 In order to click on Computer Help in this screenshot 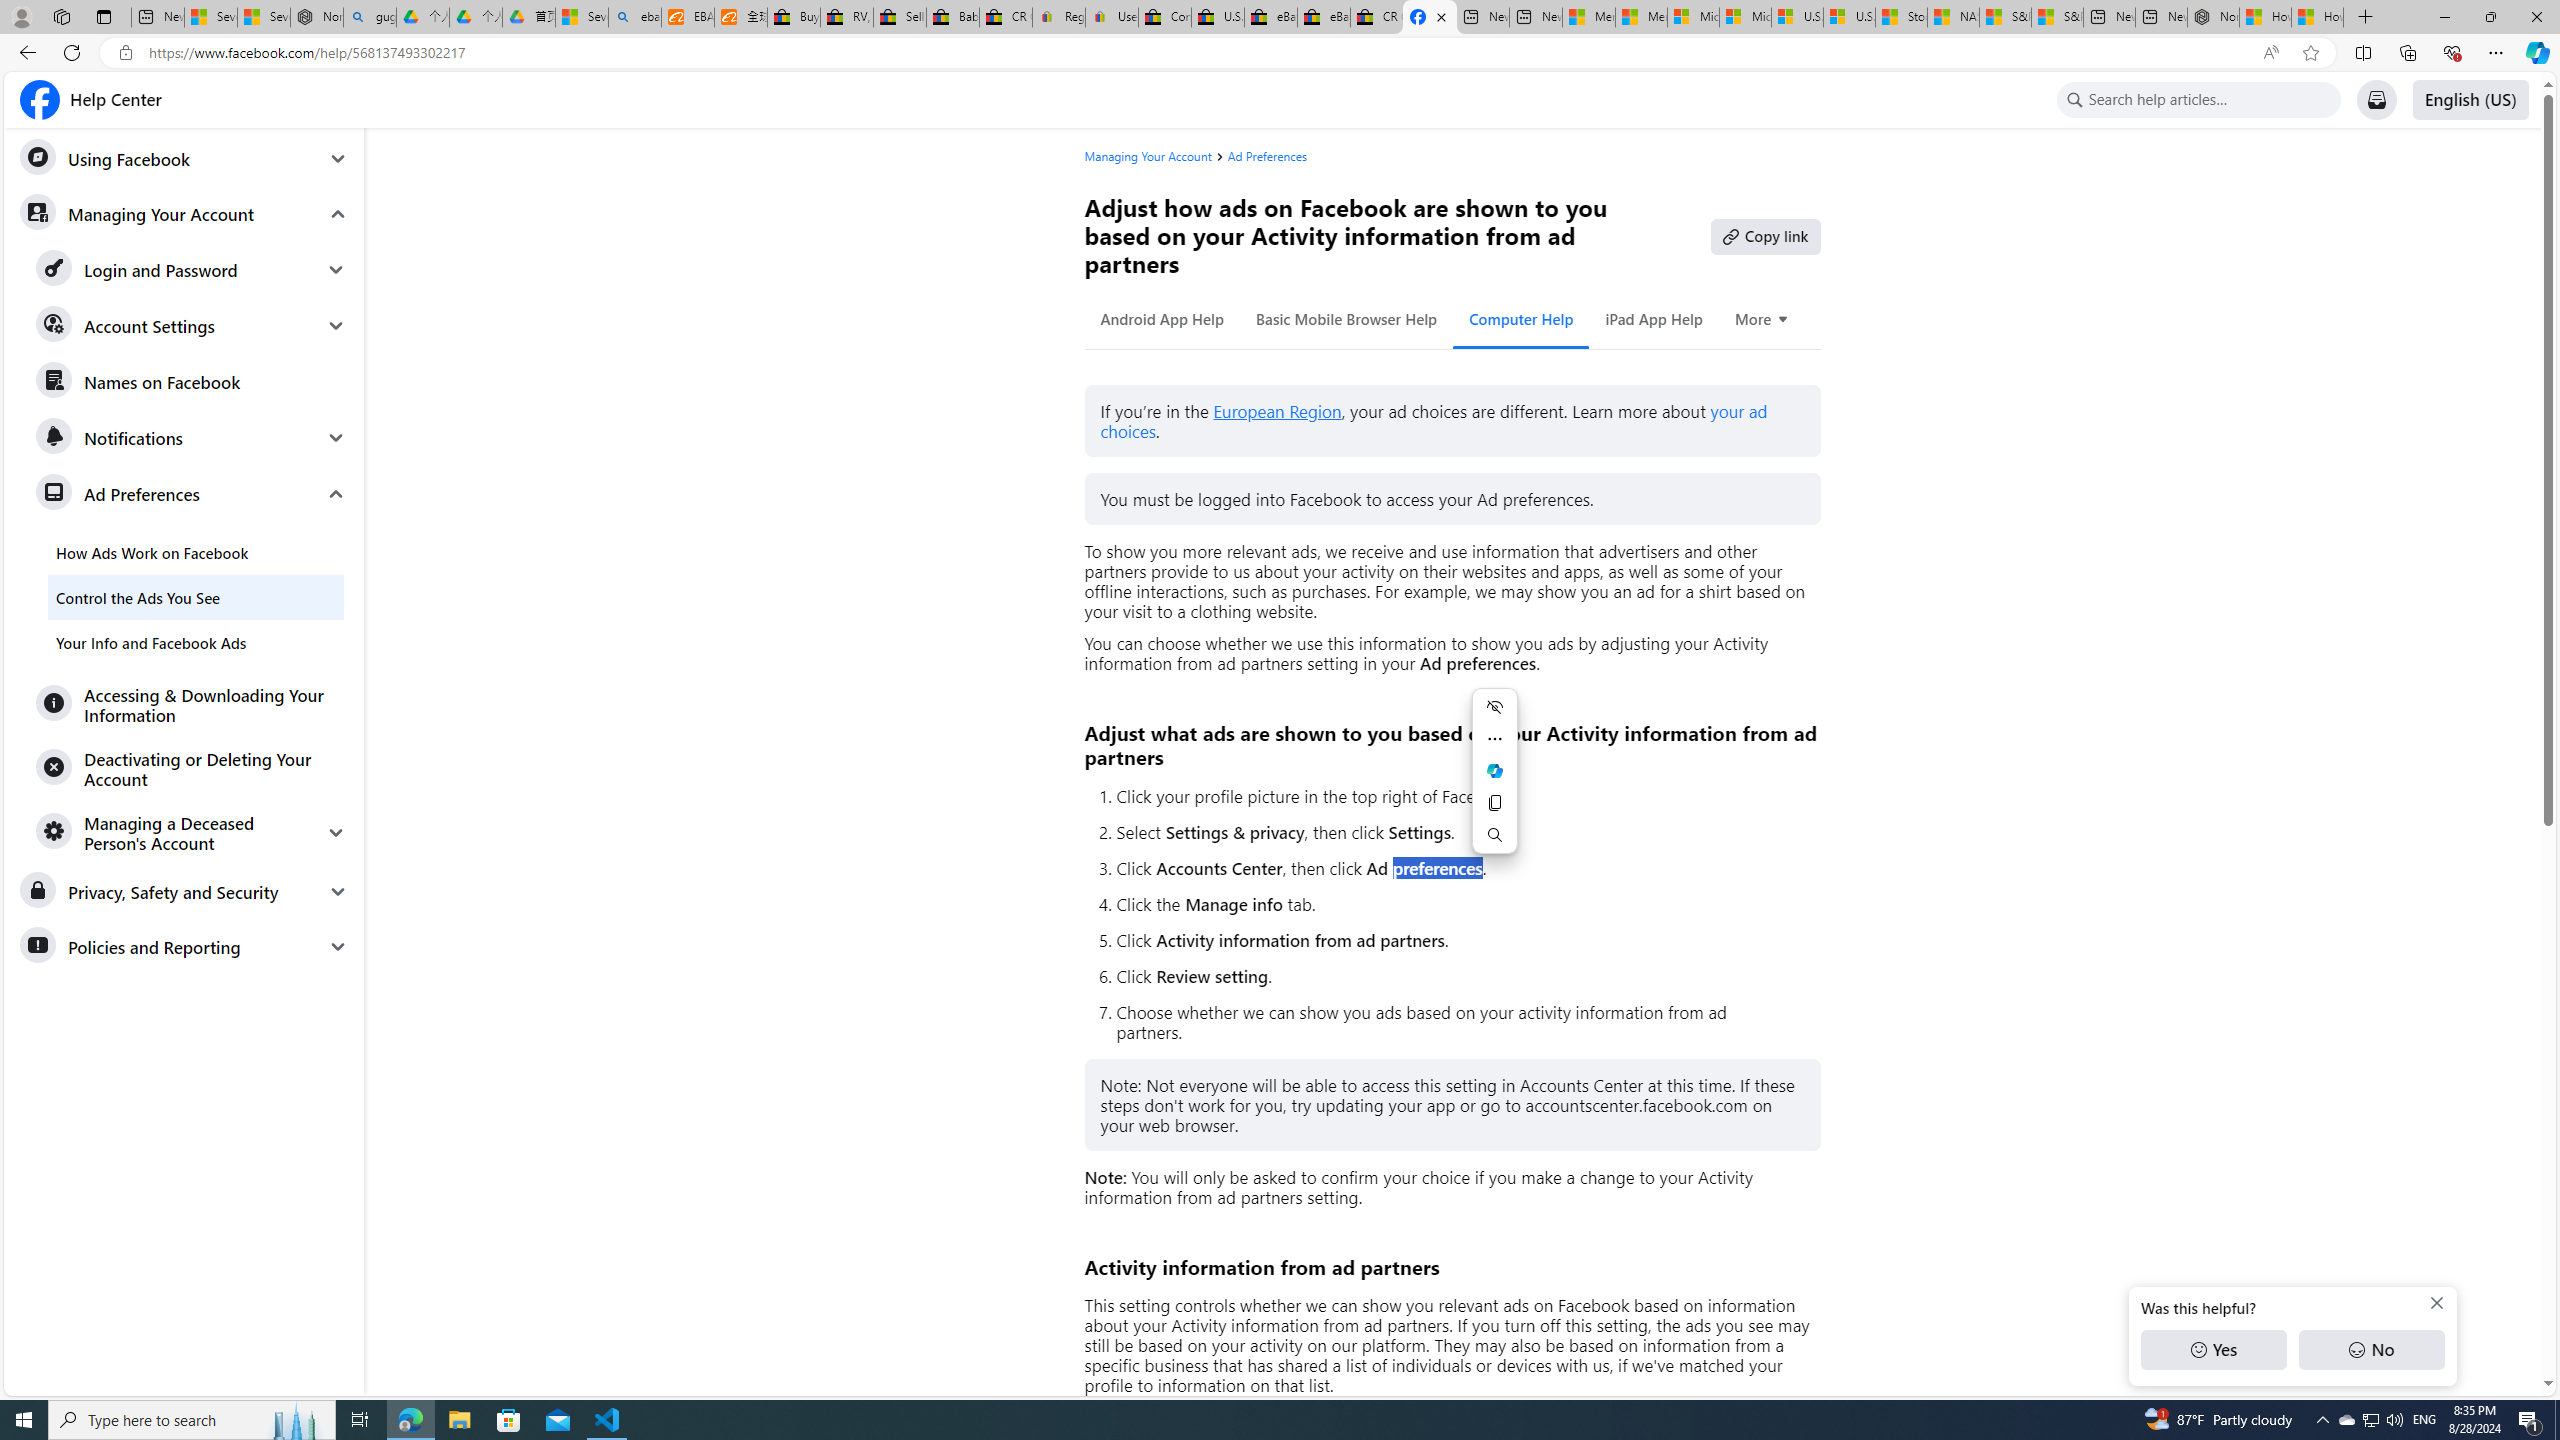, I will do `click(1522, 319)`.